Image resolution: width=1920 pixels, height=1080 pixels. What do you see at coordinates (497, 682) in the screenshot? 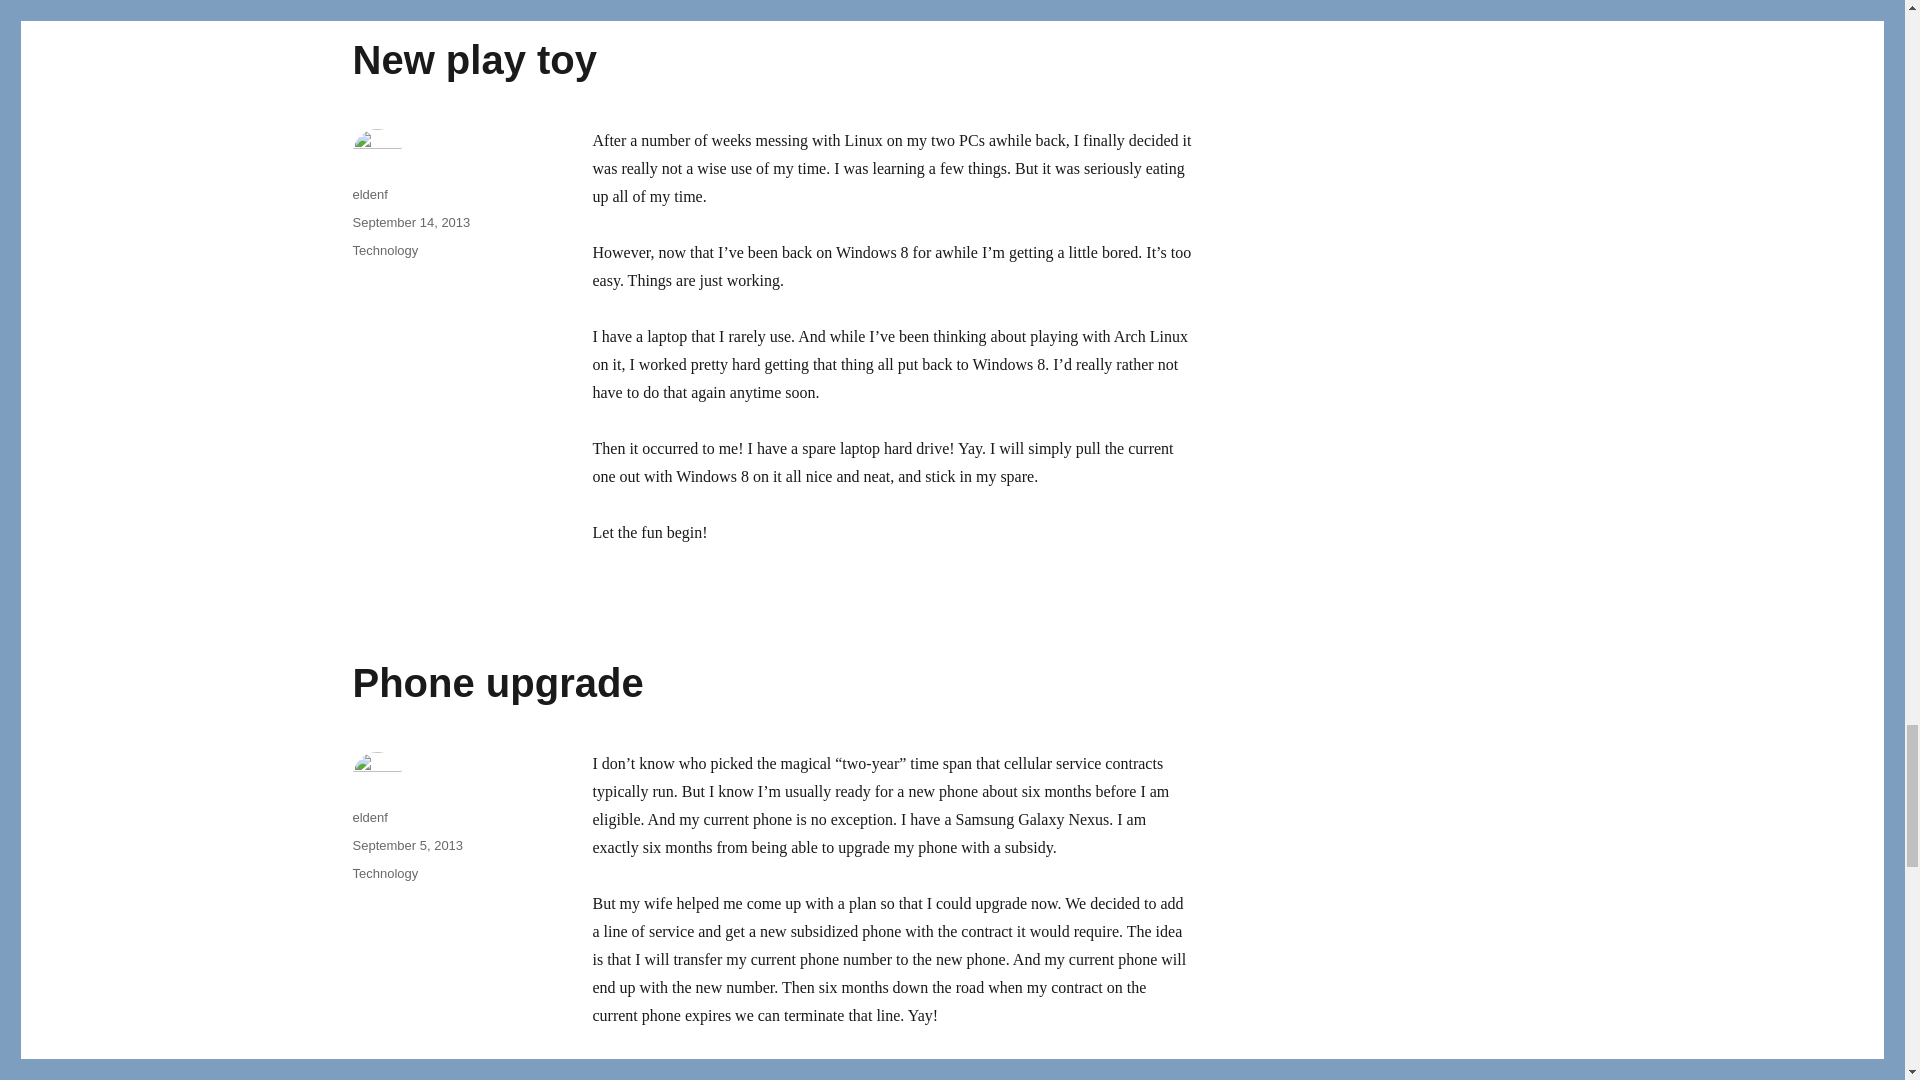
I see `Phone upgrade` at bounding box center [497, 682].